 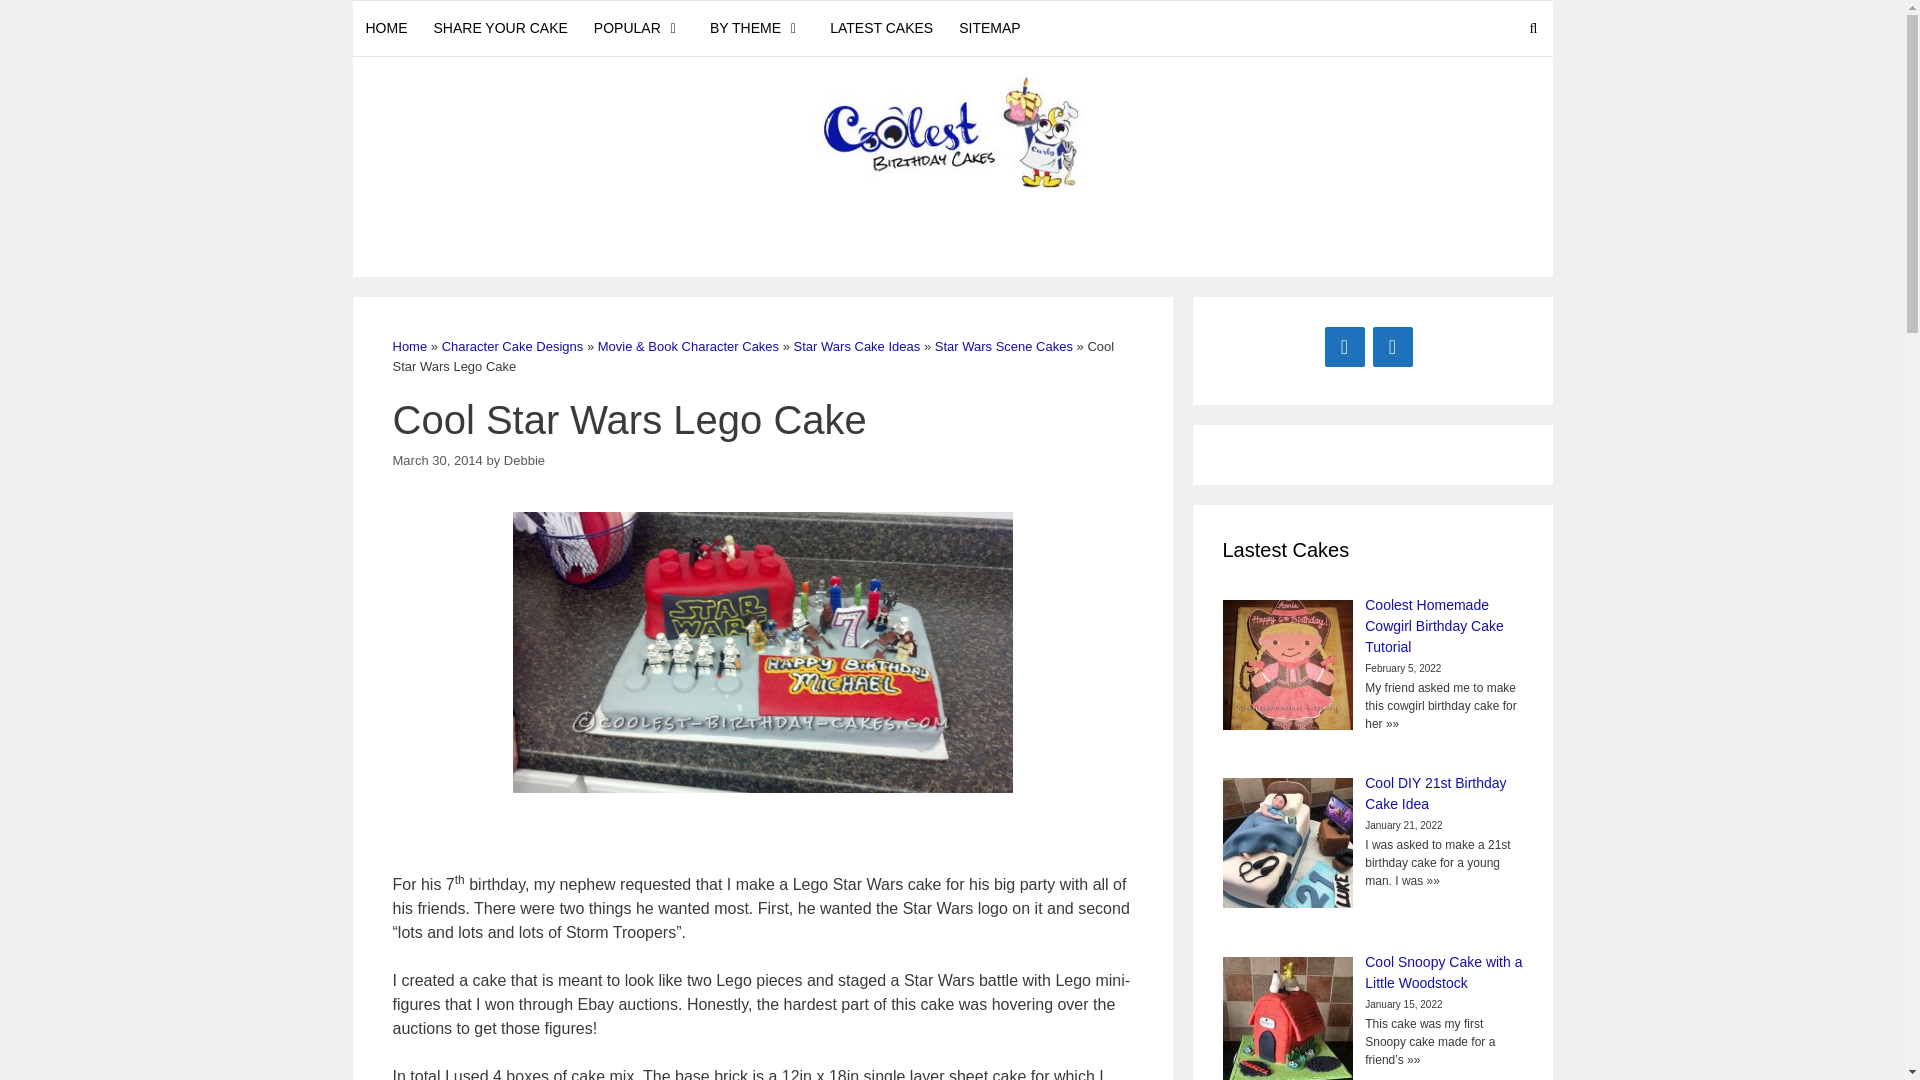 What do you see at coordinates (386, 28) in the screenshot?
I see `HOME` at bounding box center [386, 28].